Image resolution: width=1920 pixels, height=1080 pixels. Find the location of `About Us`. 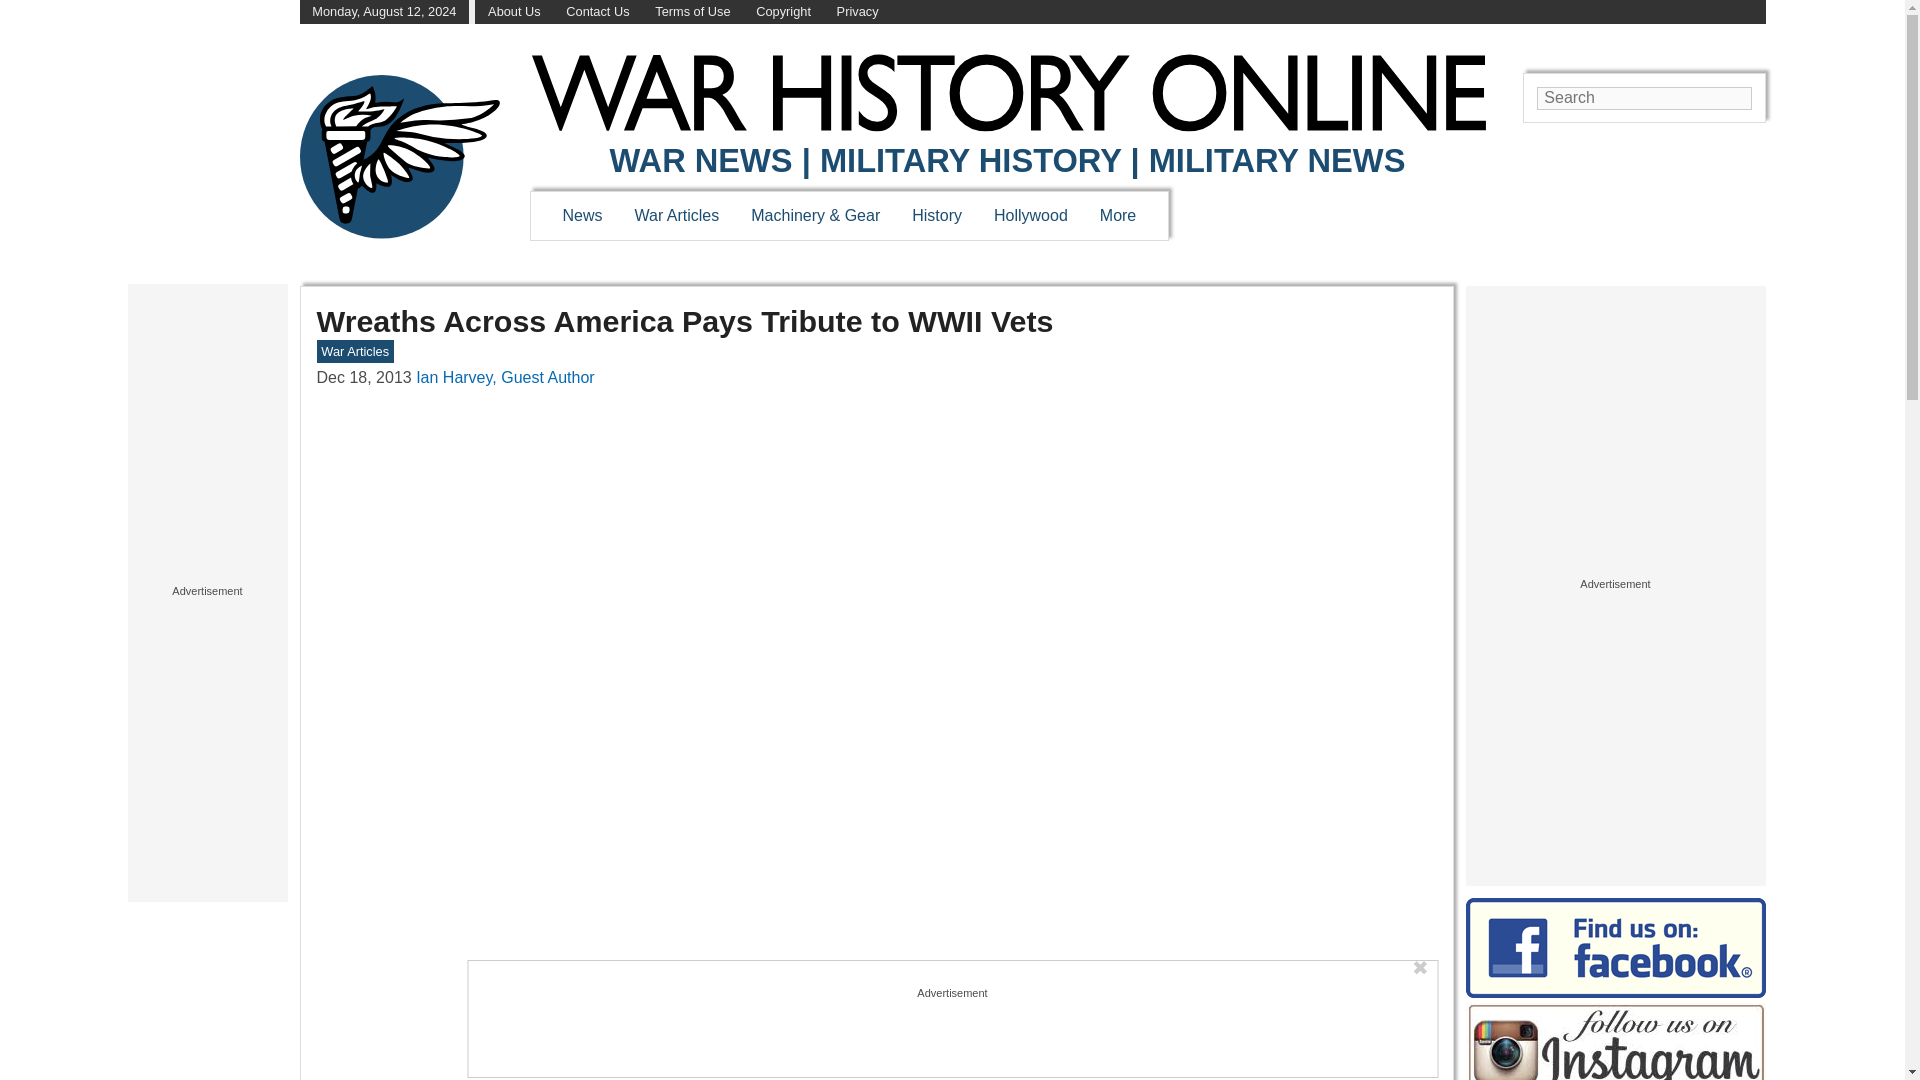

About Us is located at coordinates (514, 12).